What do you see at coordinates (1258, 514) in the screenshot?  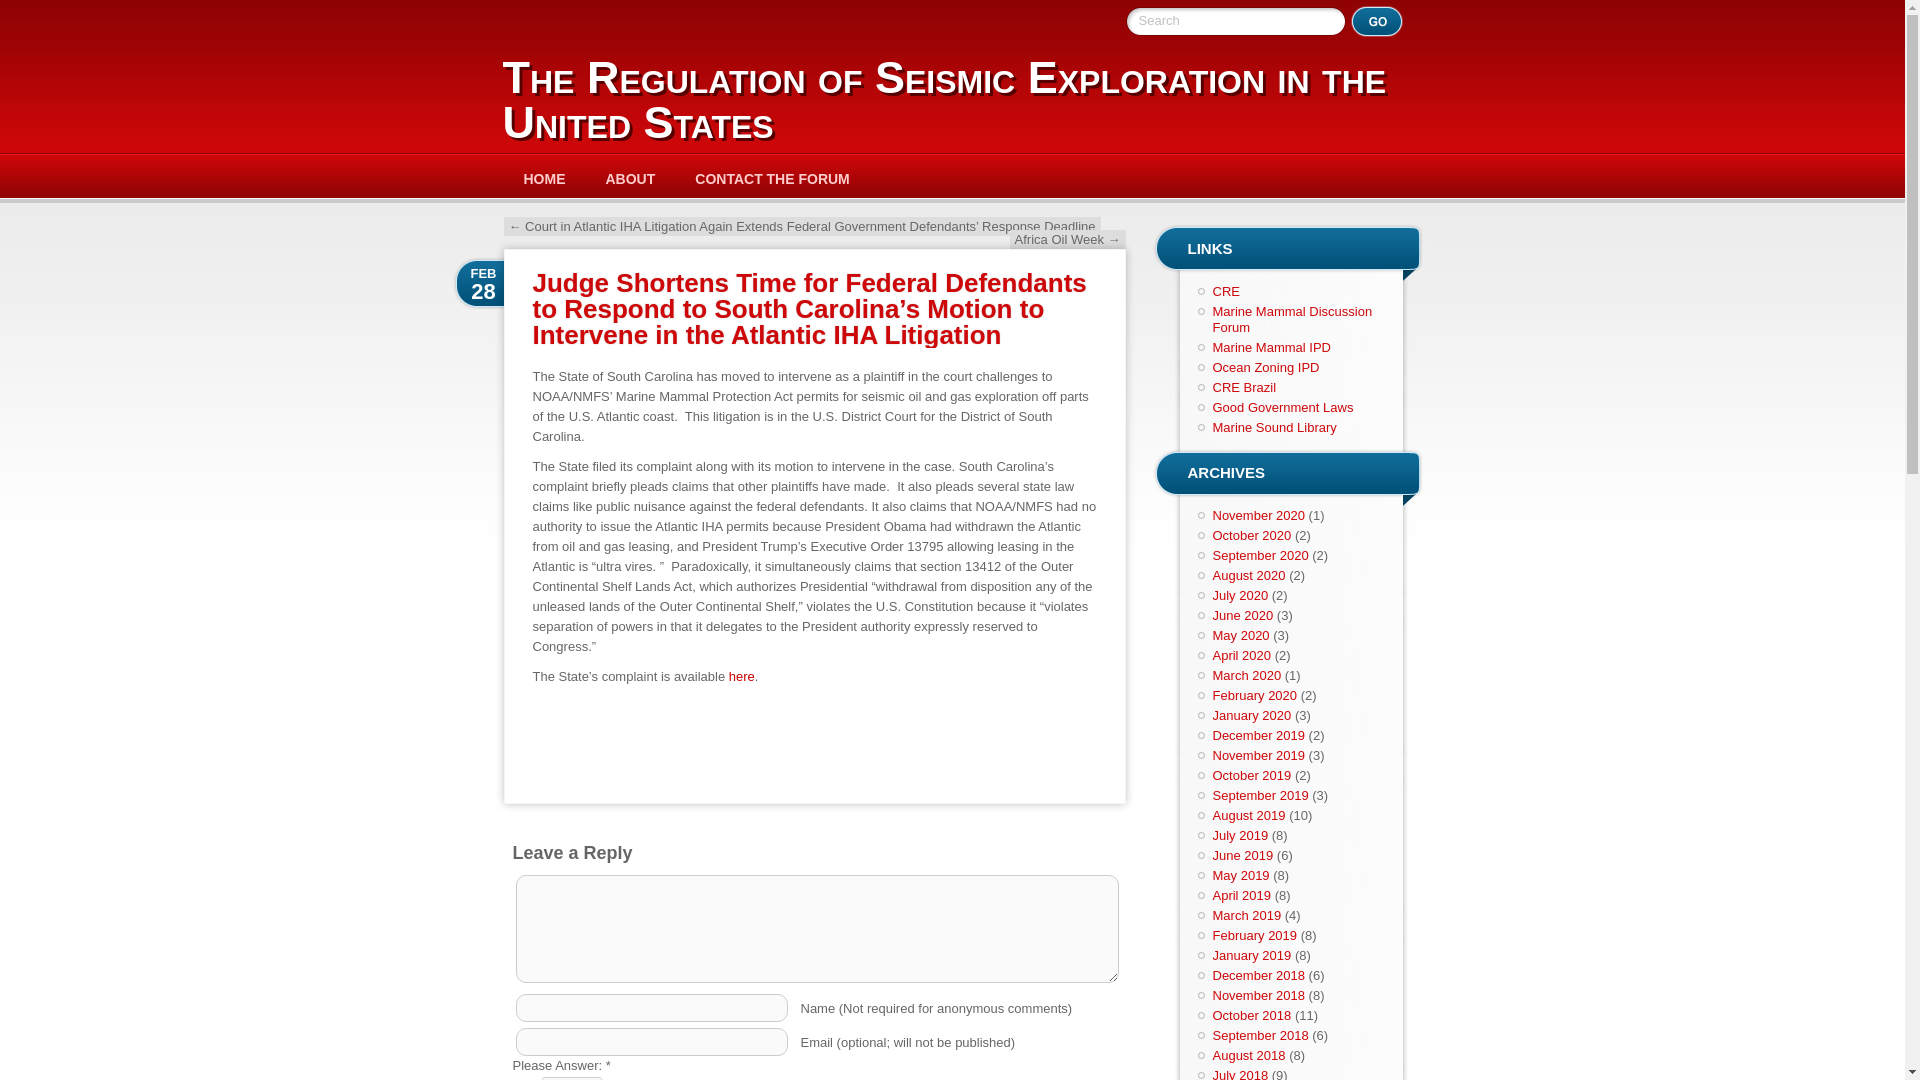 I see `November 2020` at bounding box center [1258, 514].